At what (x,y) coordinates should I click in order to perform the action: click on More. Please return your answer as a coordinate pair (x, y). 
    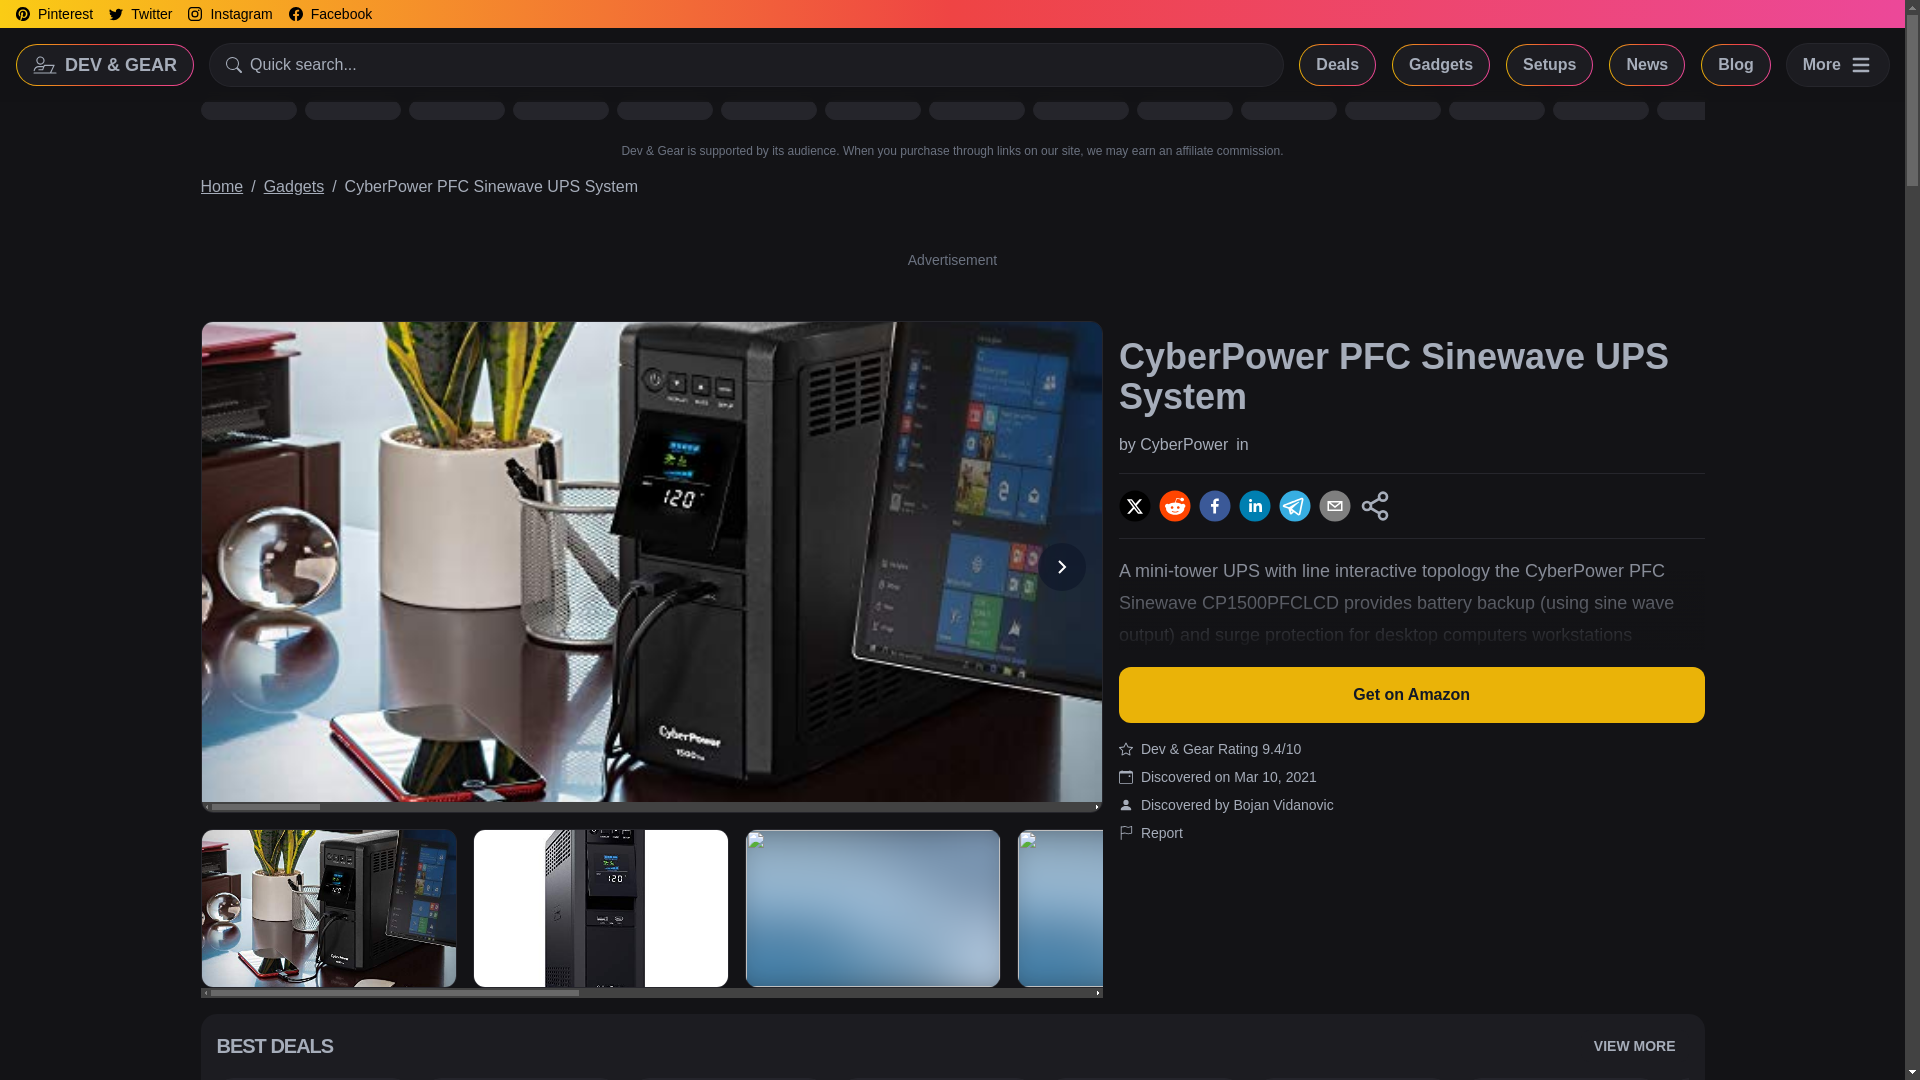
    Looking at the image, I should click on (1838, 65).